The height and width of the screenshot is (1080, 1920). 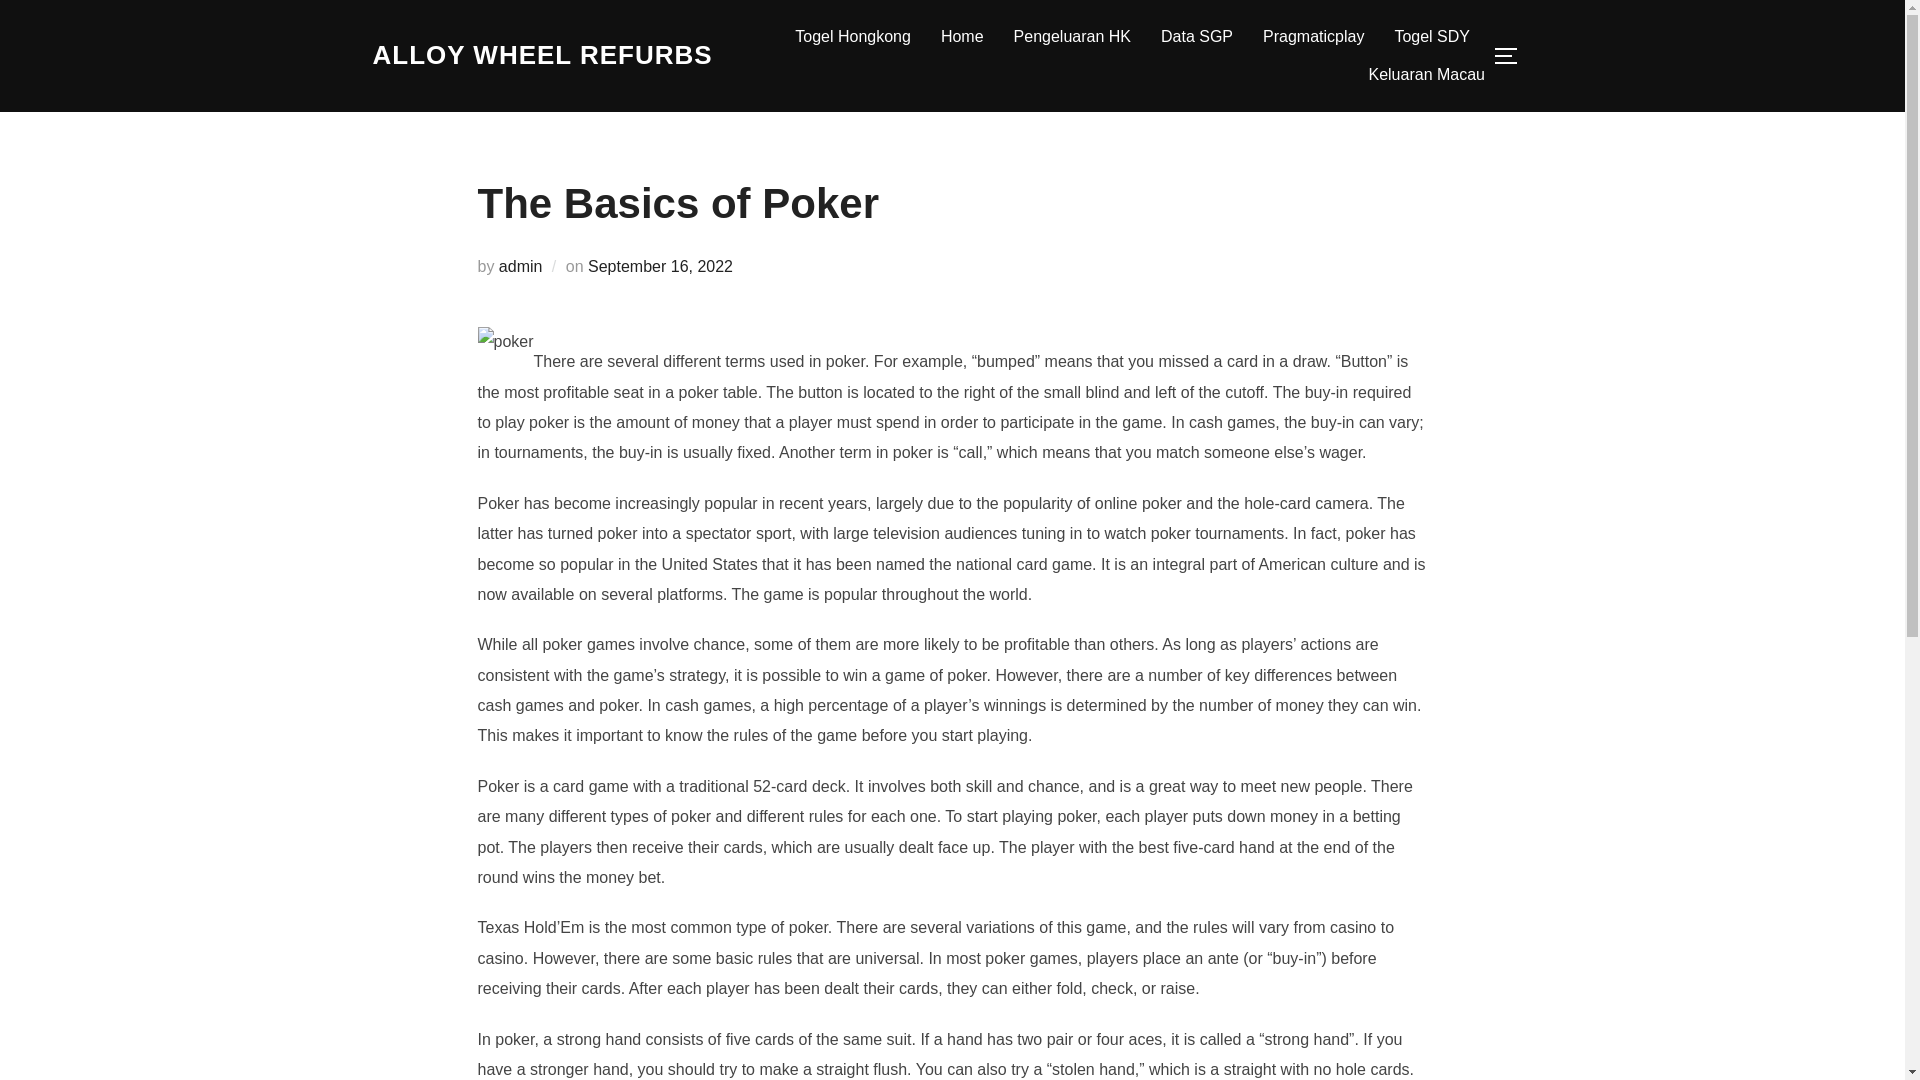 I want to click on Togel SDY, so click(x=1432, y=37).